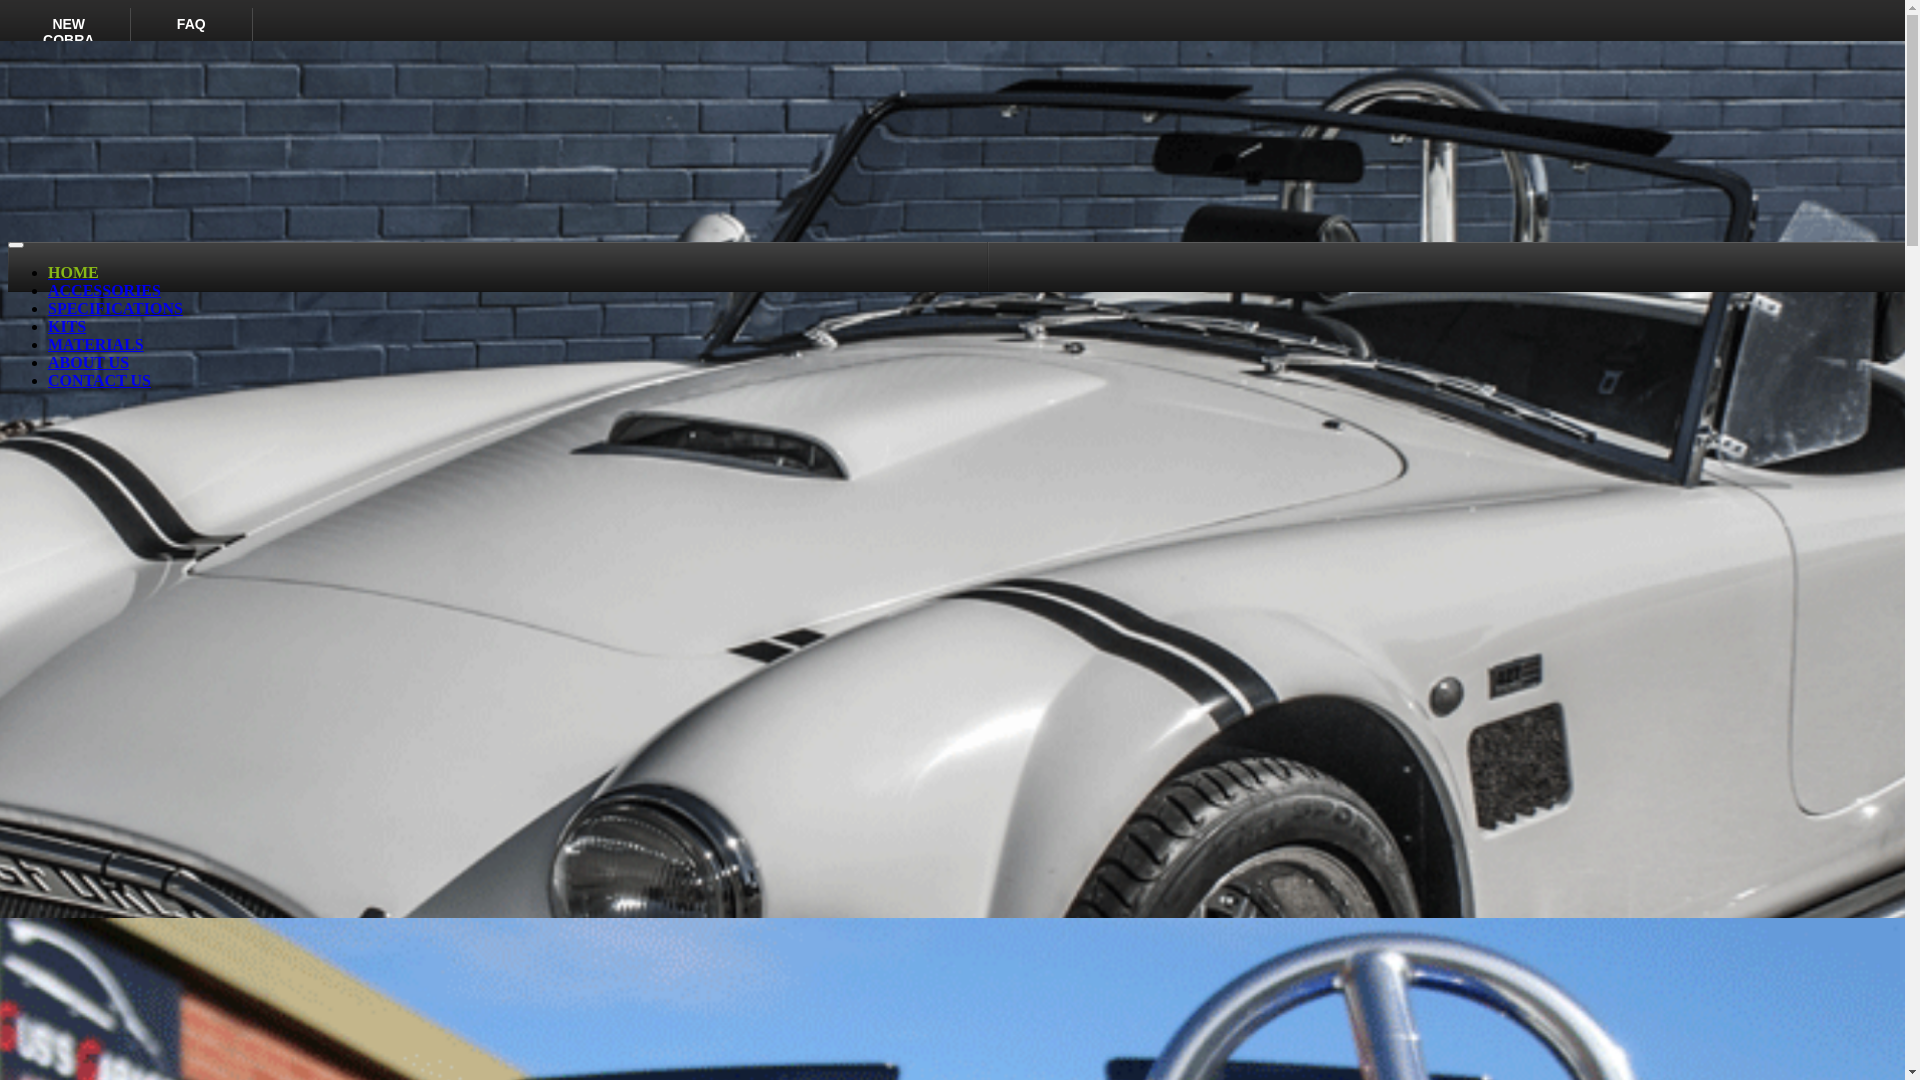 Image resolution: width=1920 pixels, height=1080 pixels. I want to click on SPECIFICATIONS, so click(116, 308).